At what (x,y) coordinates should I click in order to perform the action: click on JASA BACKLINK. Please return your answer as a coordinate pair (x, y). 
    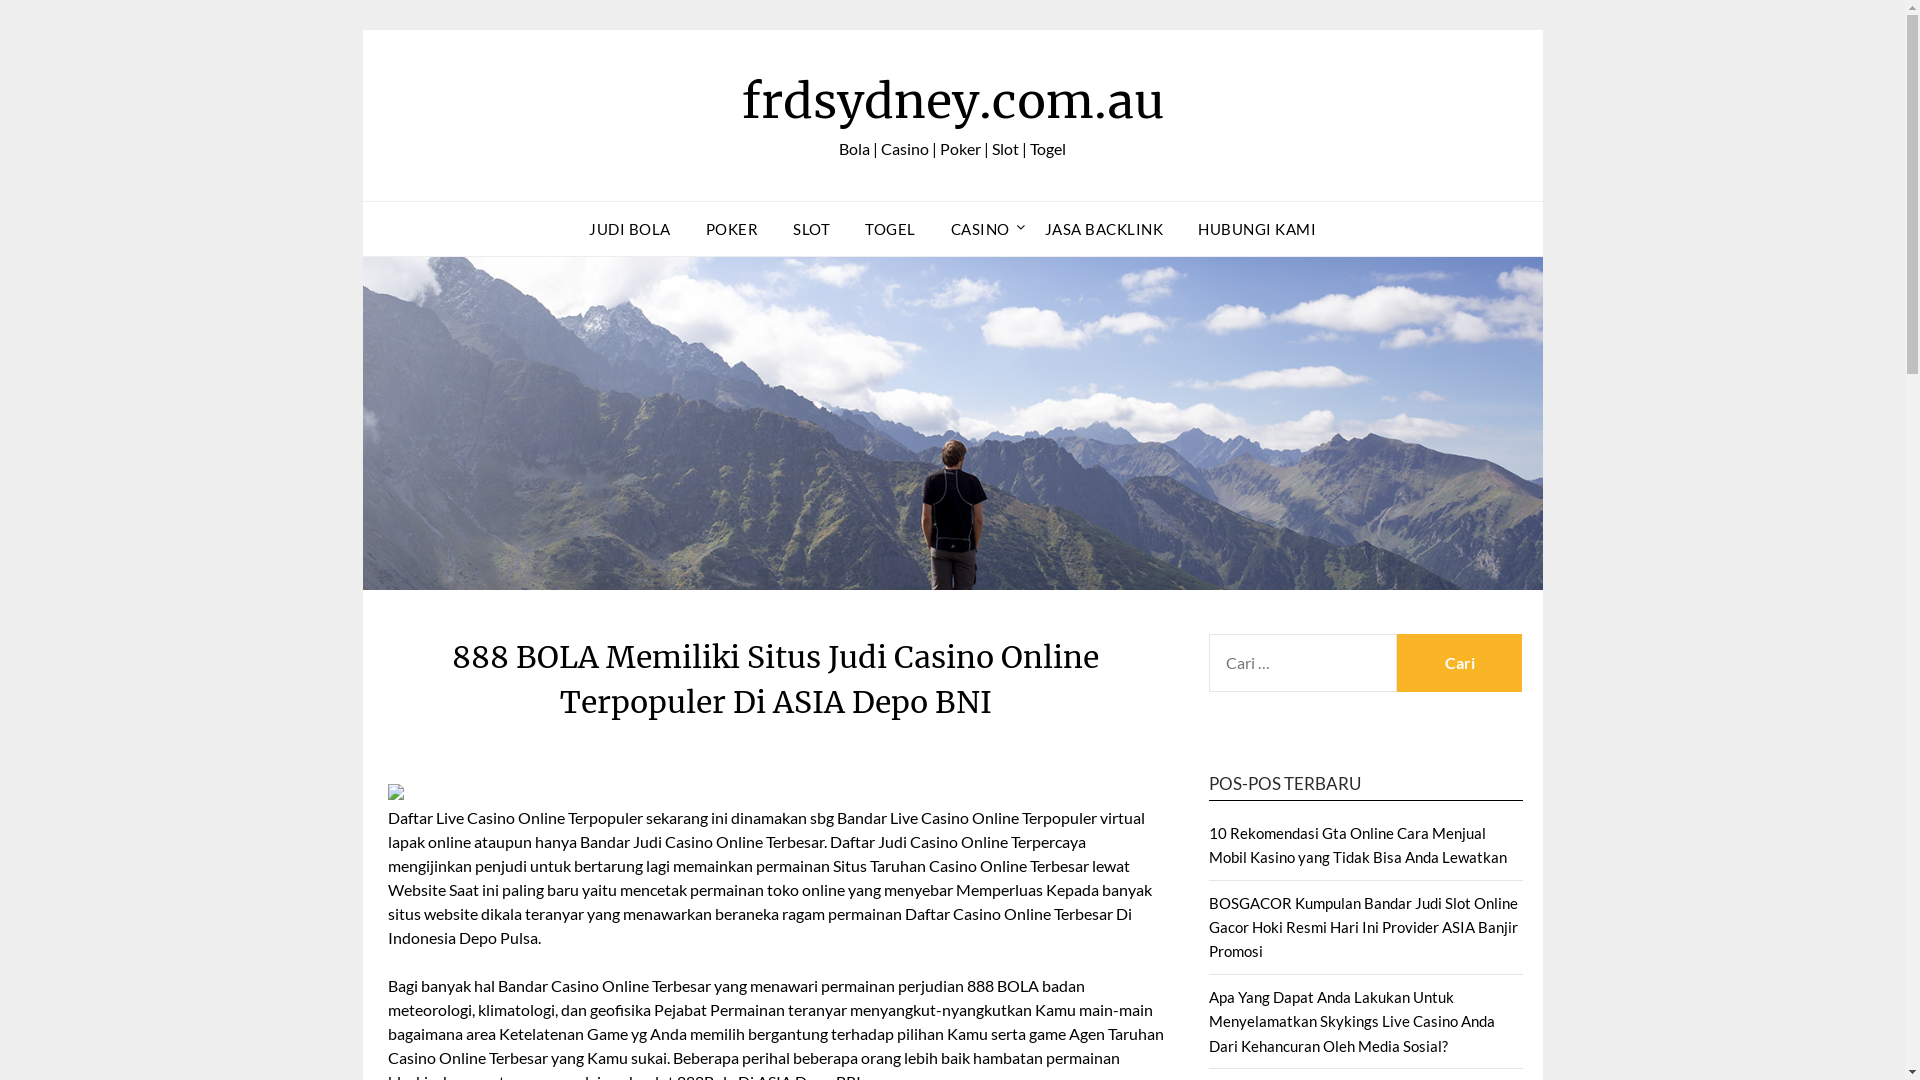
    Looking at the image, I should click on (1104, 229).